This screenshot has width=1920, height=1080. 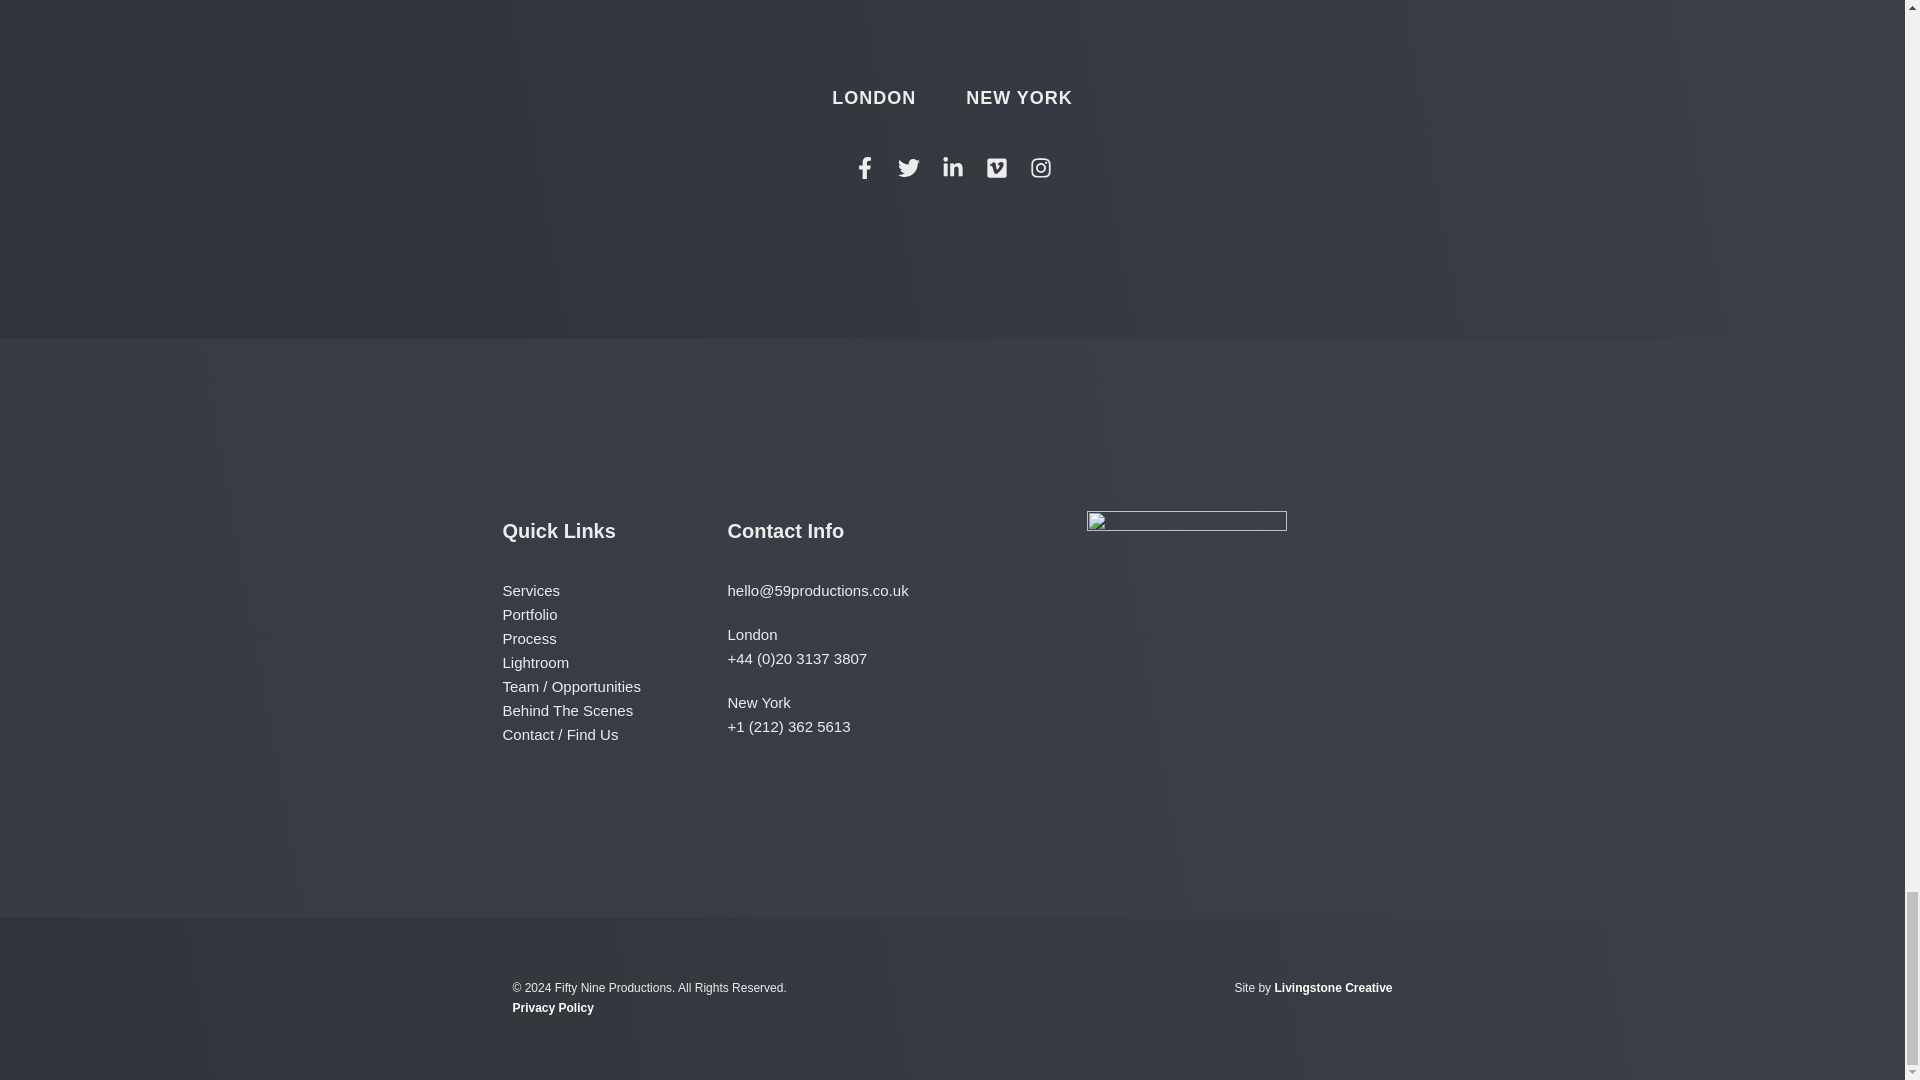 What do you see at coordinates (614, 590) in the screenshot?
I see `Services` at bounding box center [614, 590].